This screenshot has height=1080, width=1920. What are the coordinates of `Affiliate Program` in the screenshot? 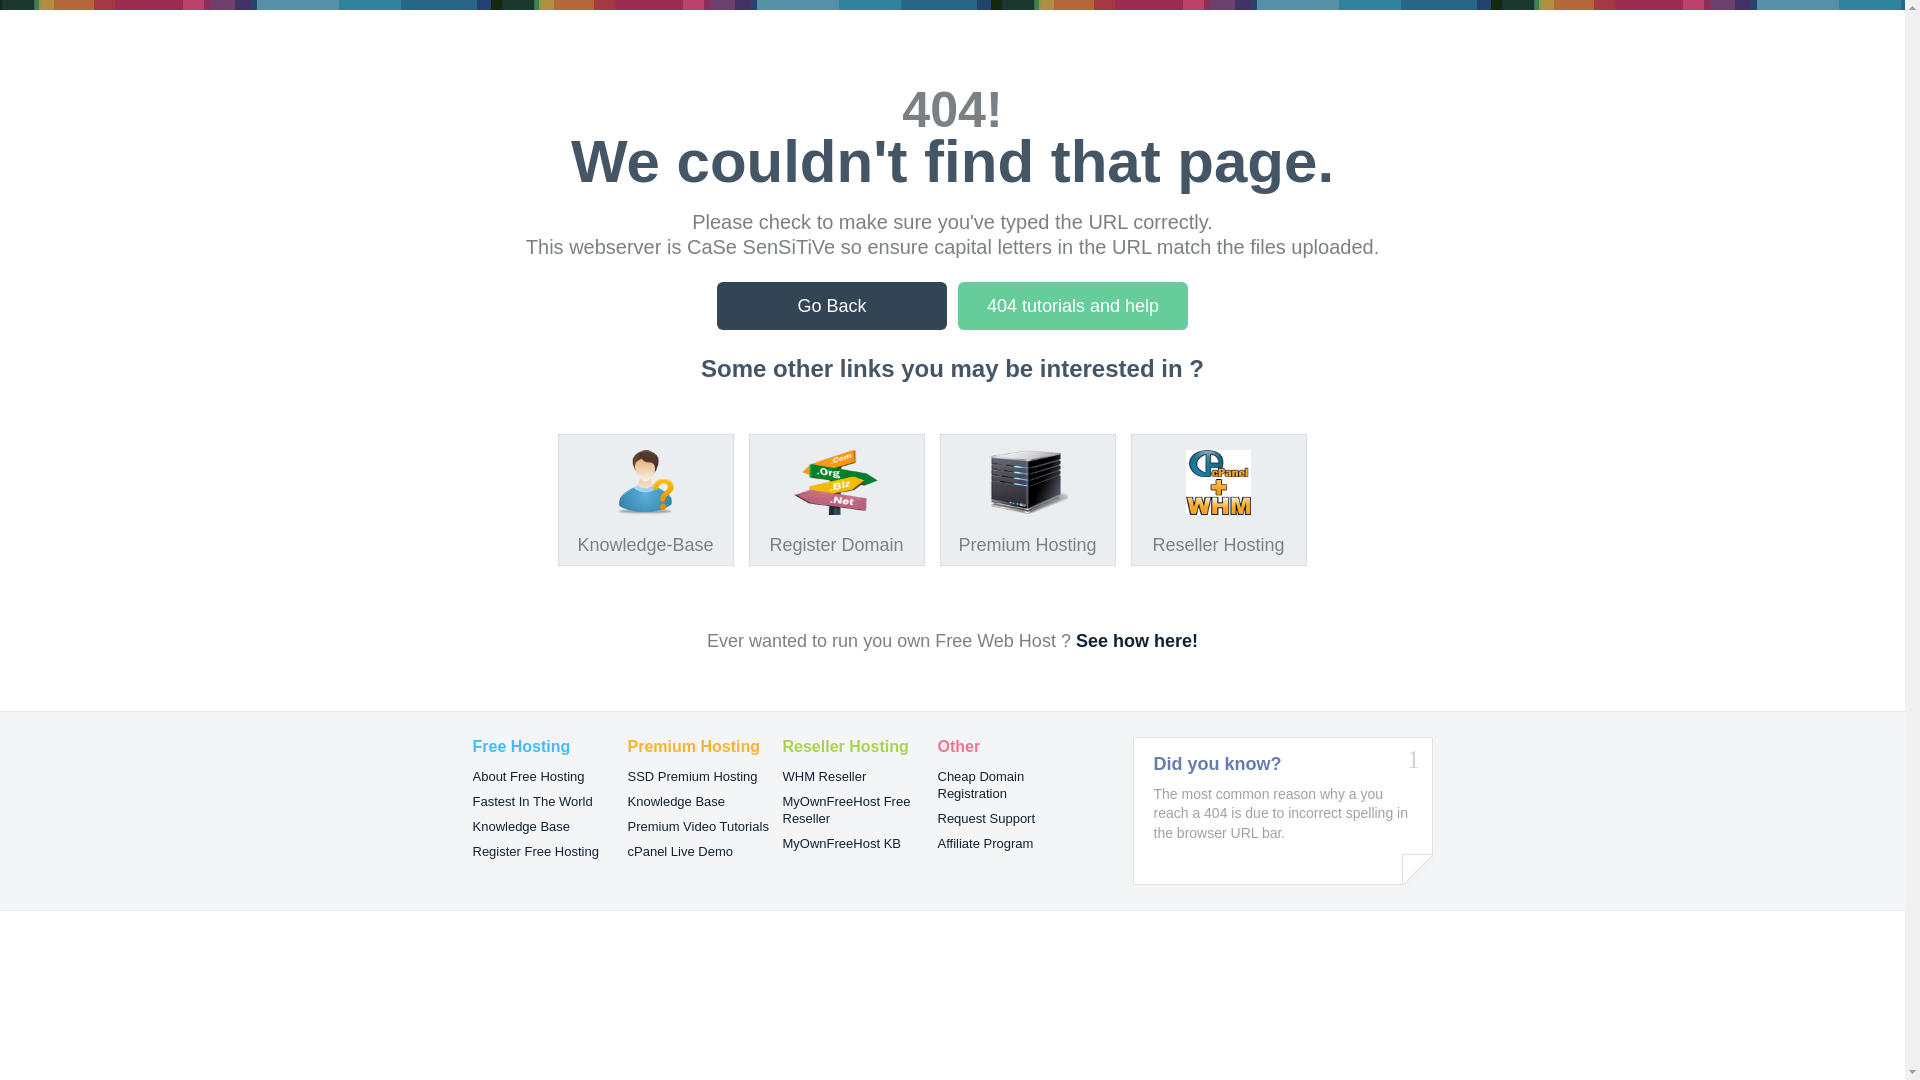 It's located at (986, 844).